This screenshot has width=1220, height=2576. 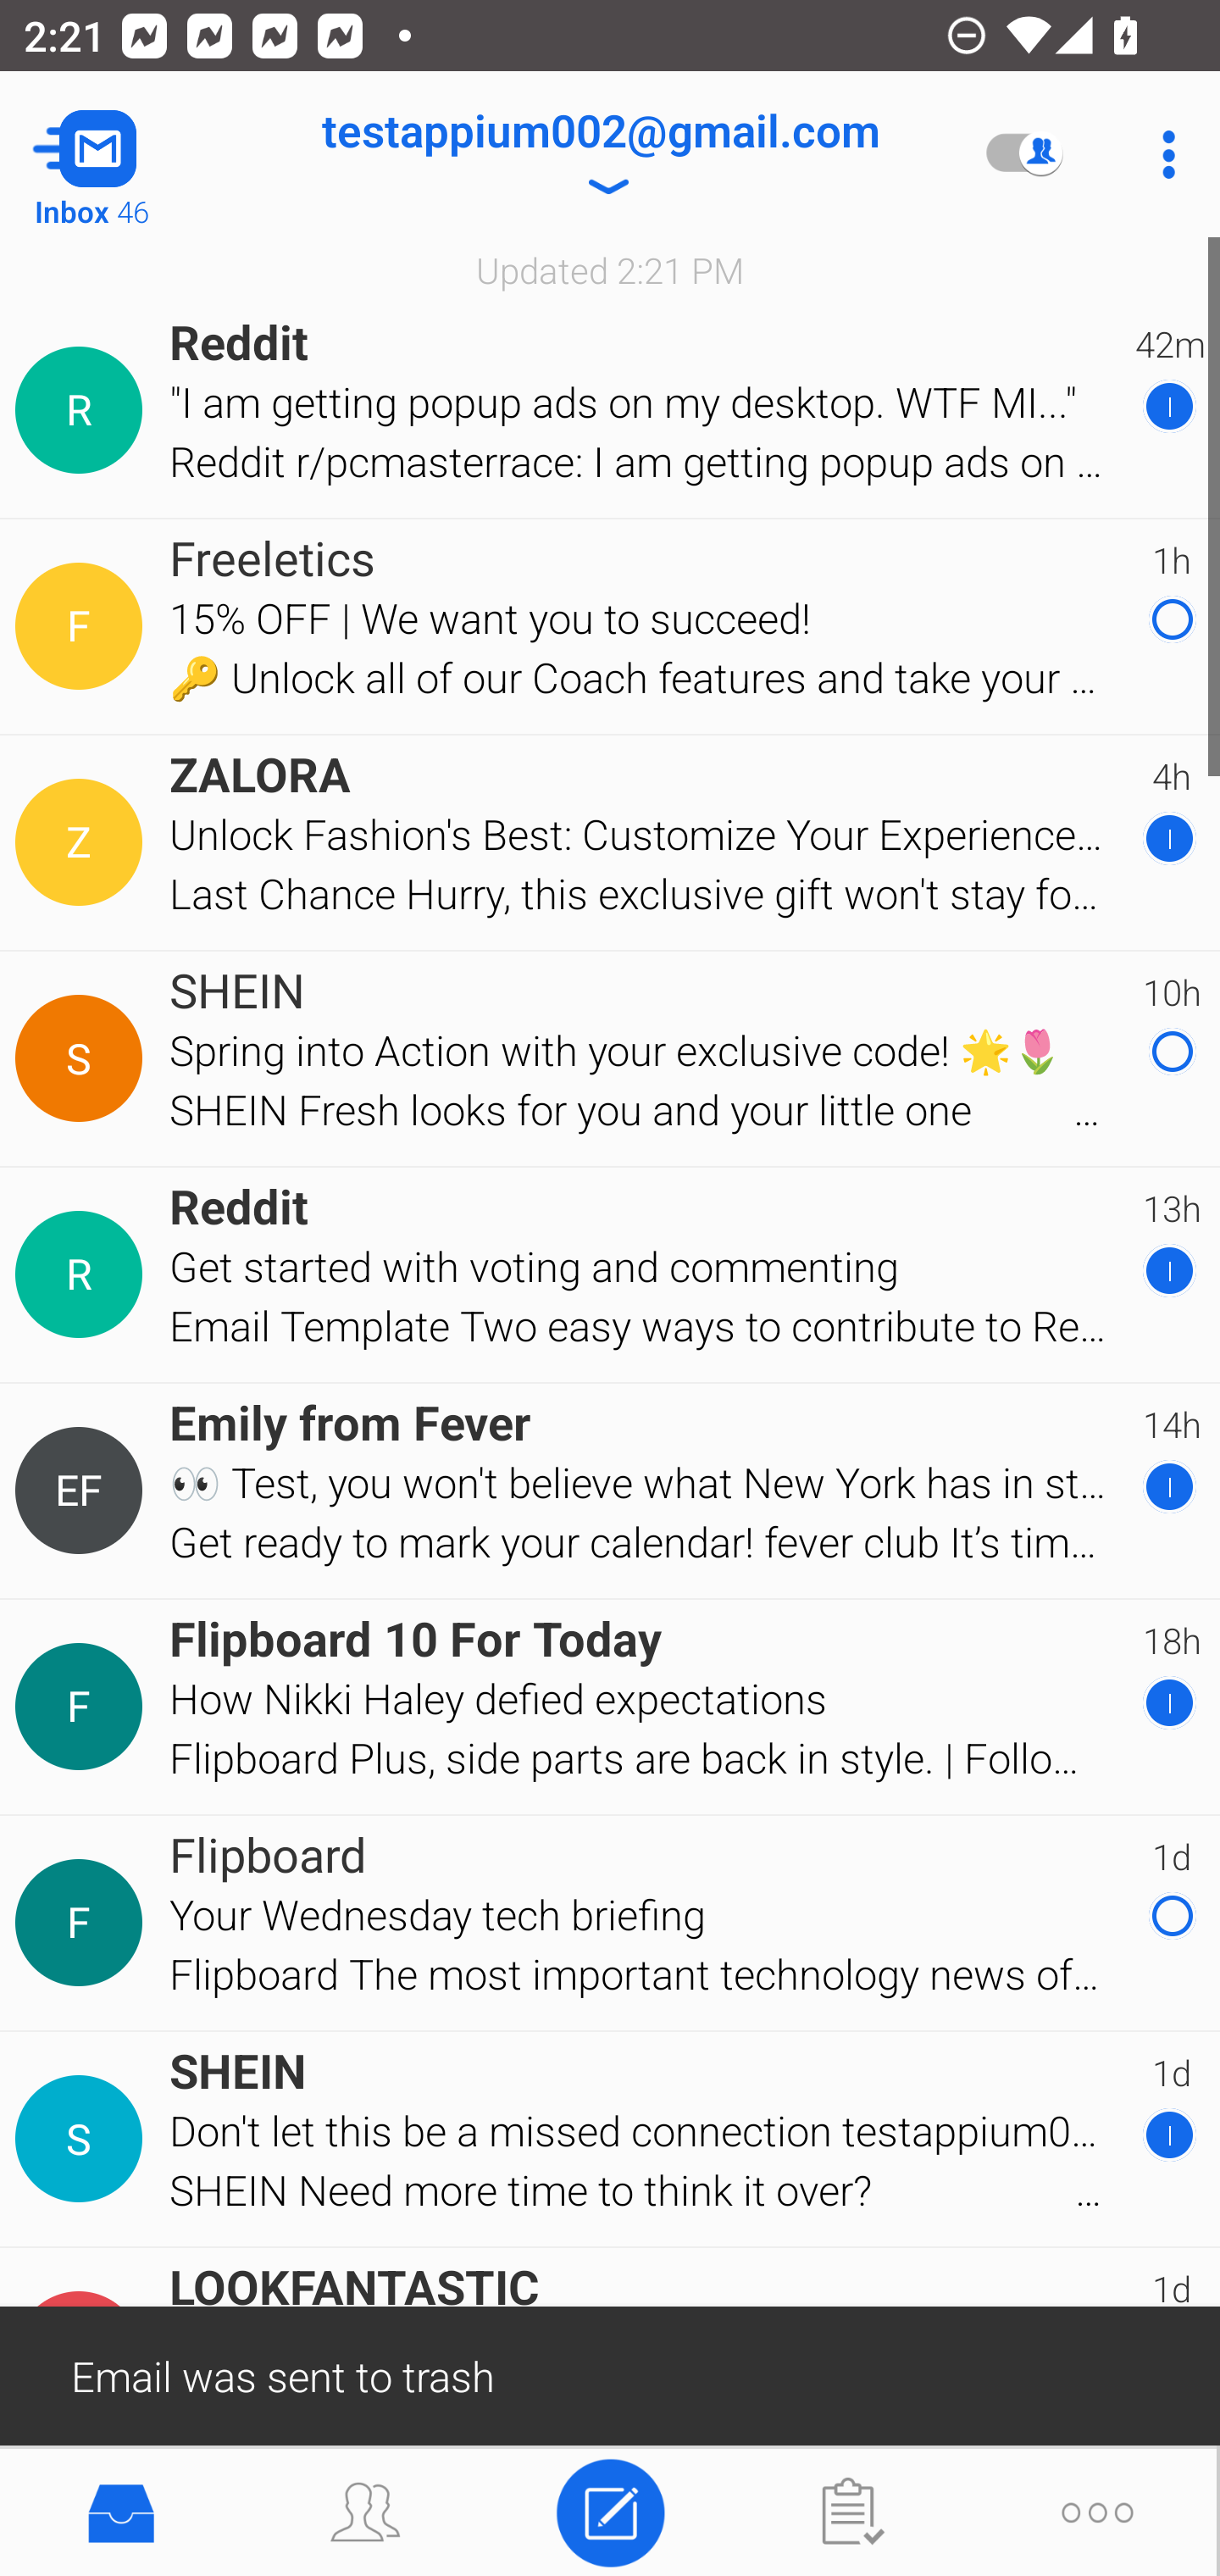 I want to click on Contact Details, so click(x=83, y=1490).